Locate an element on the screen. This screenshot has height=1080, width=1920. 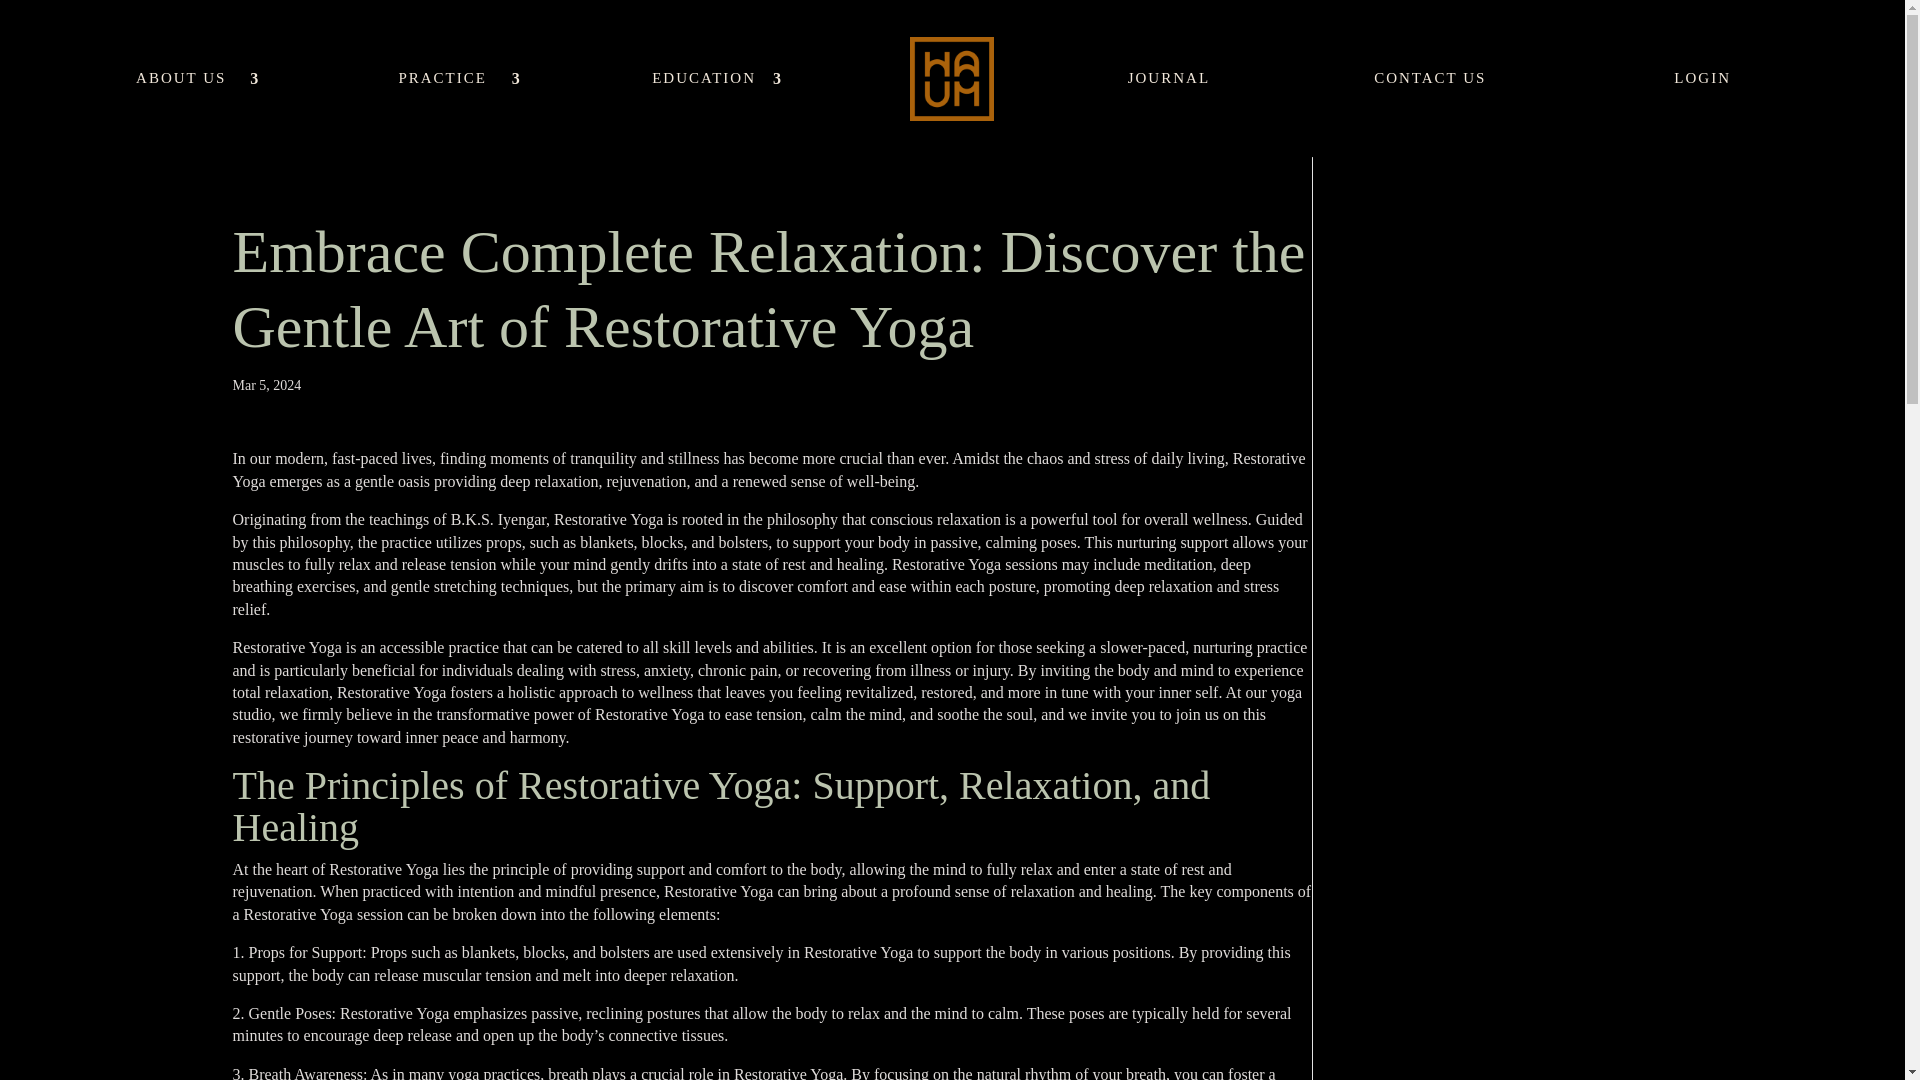
PRACTICE is located at coordinates (453, 113).